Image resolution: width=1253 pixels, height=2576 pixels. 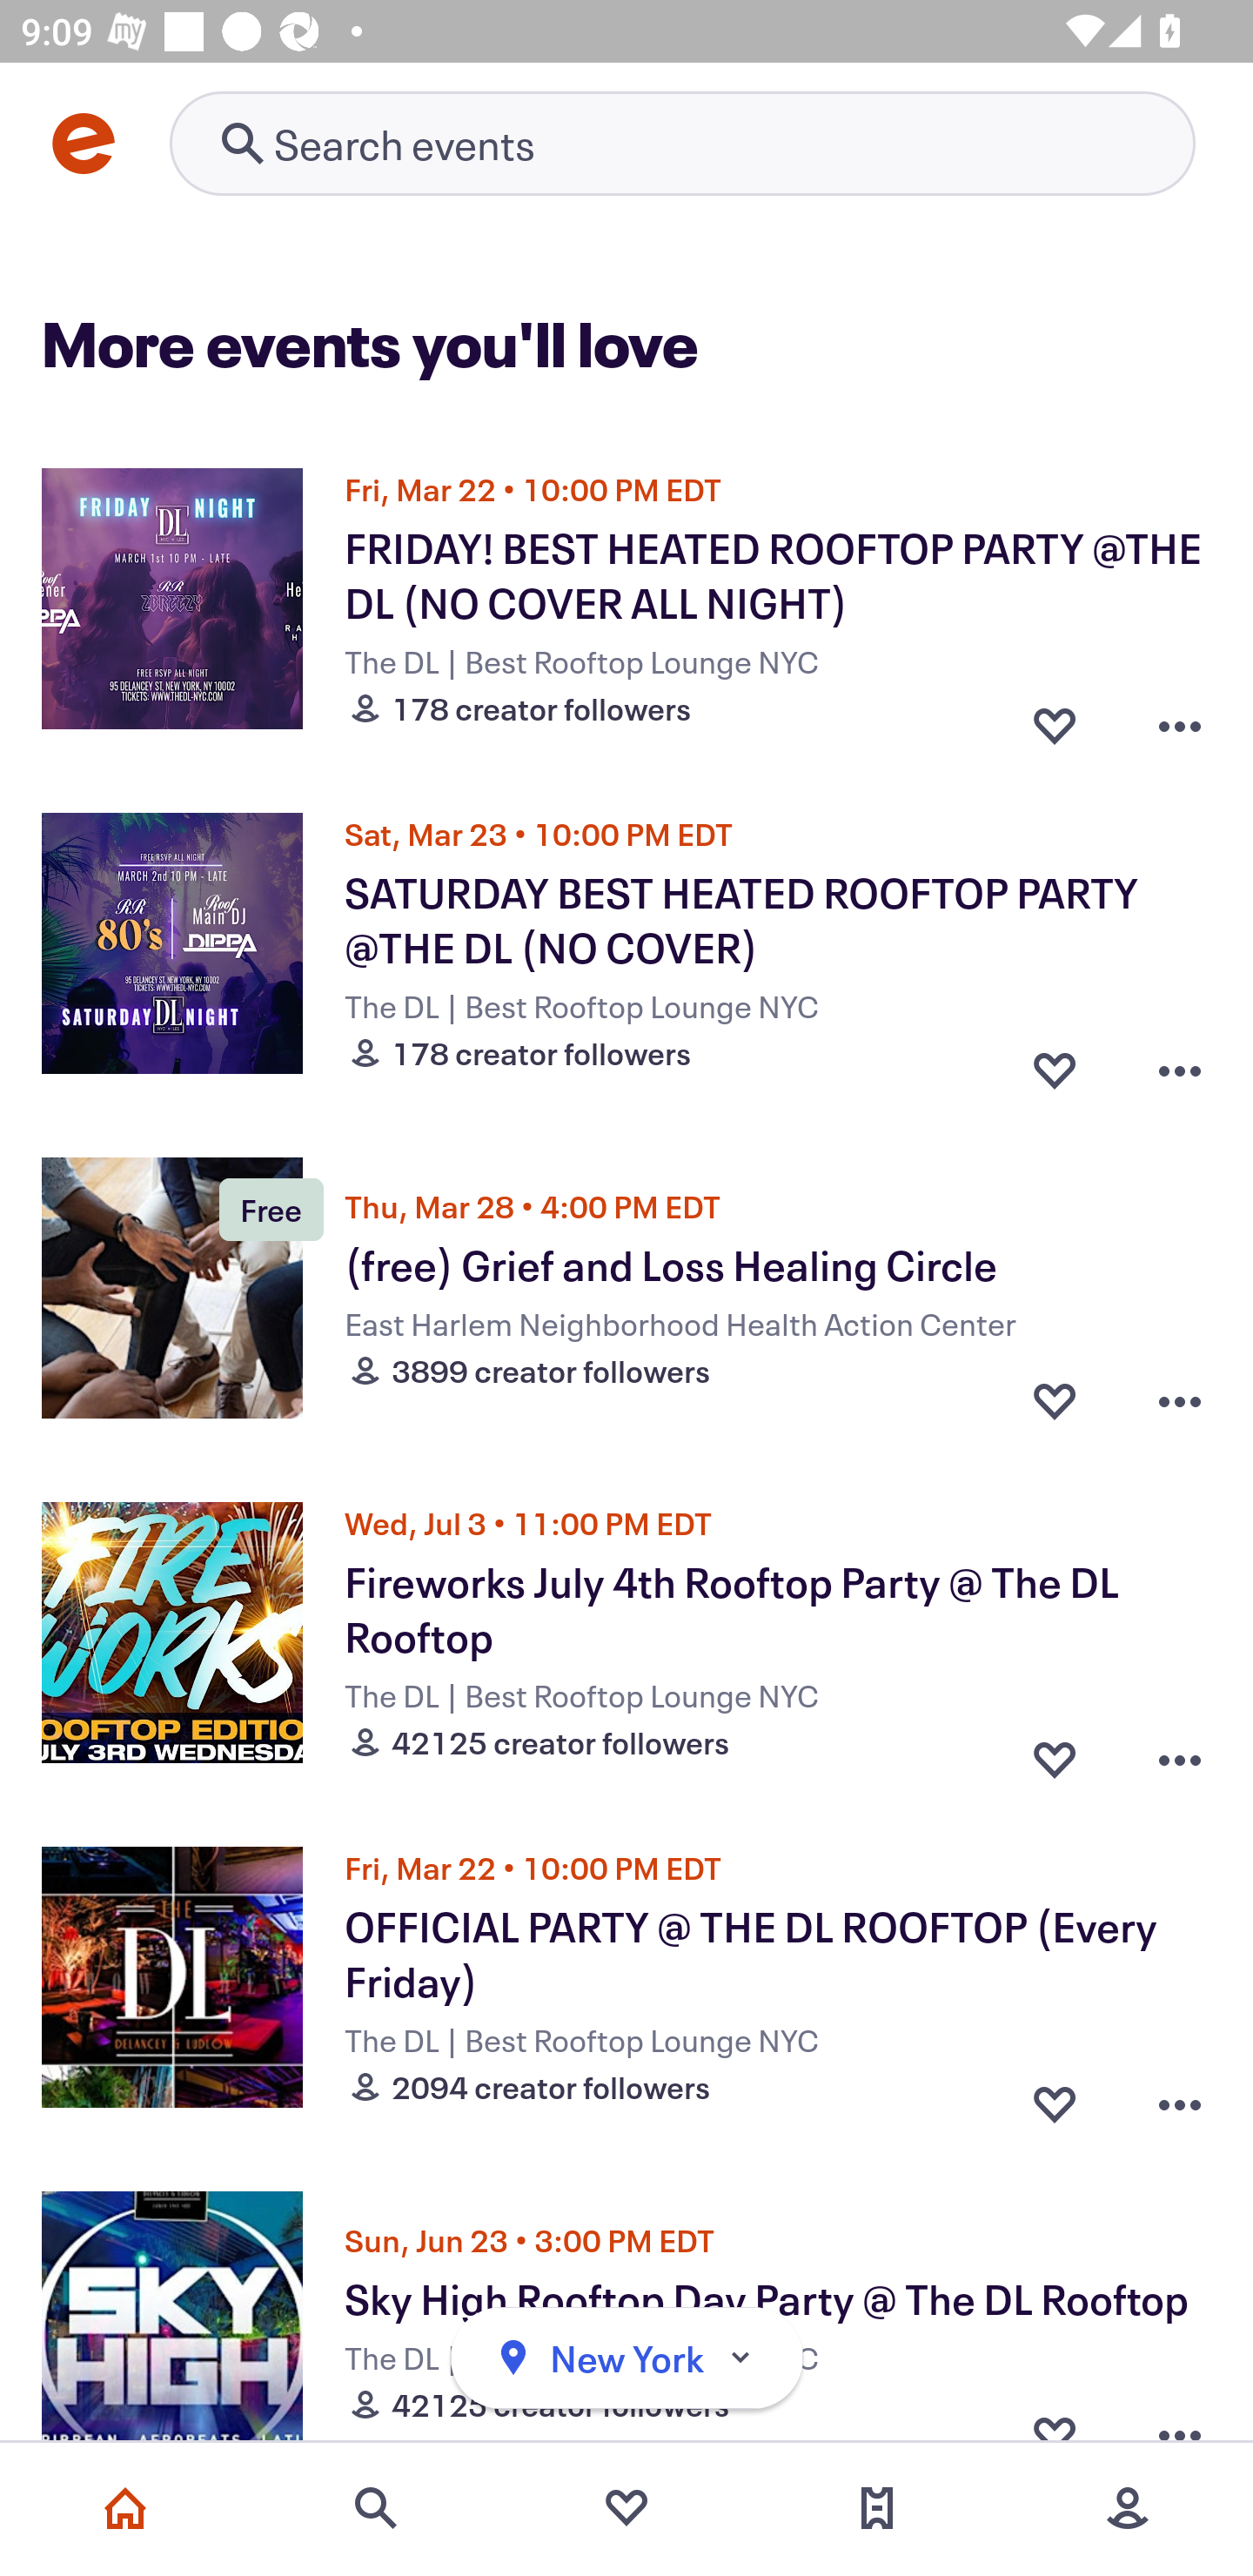 I want to click on More, so click(x=1128, y=2508).